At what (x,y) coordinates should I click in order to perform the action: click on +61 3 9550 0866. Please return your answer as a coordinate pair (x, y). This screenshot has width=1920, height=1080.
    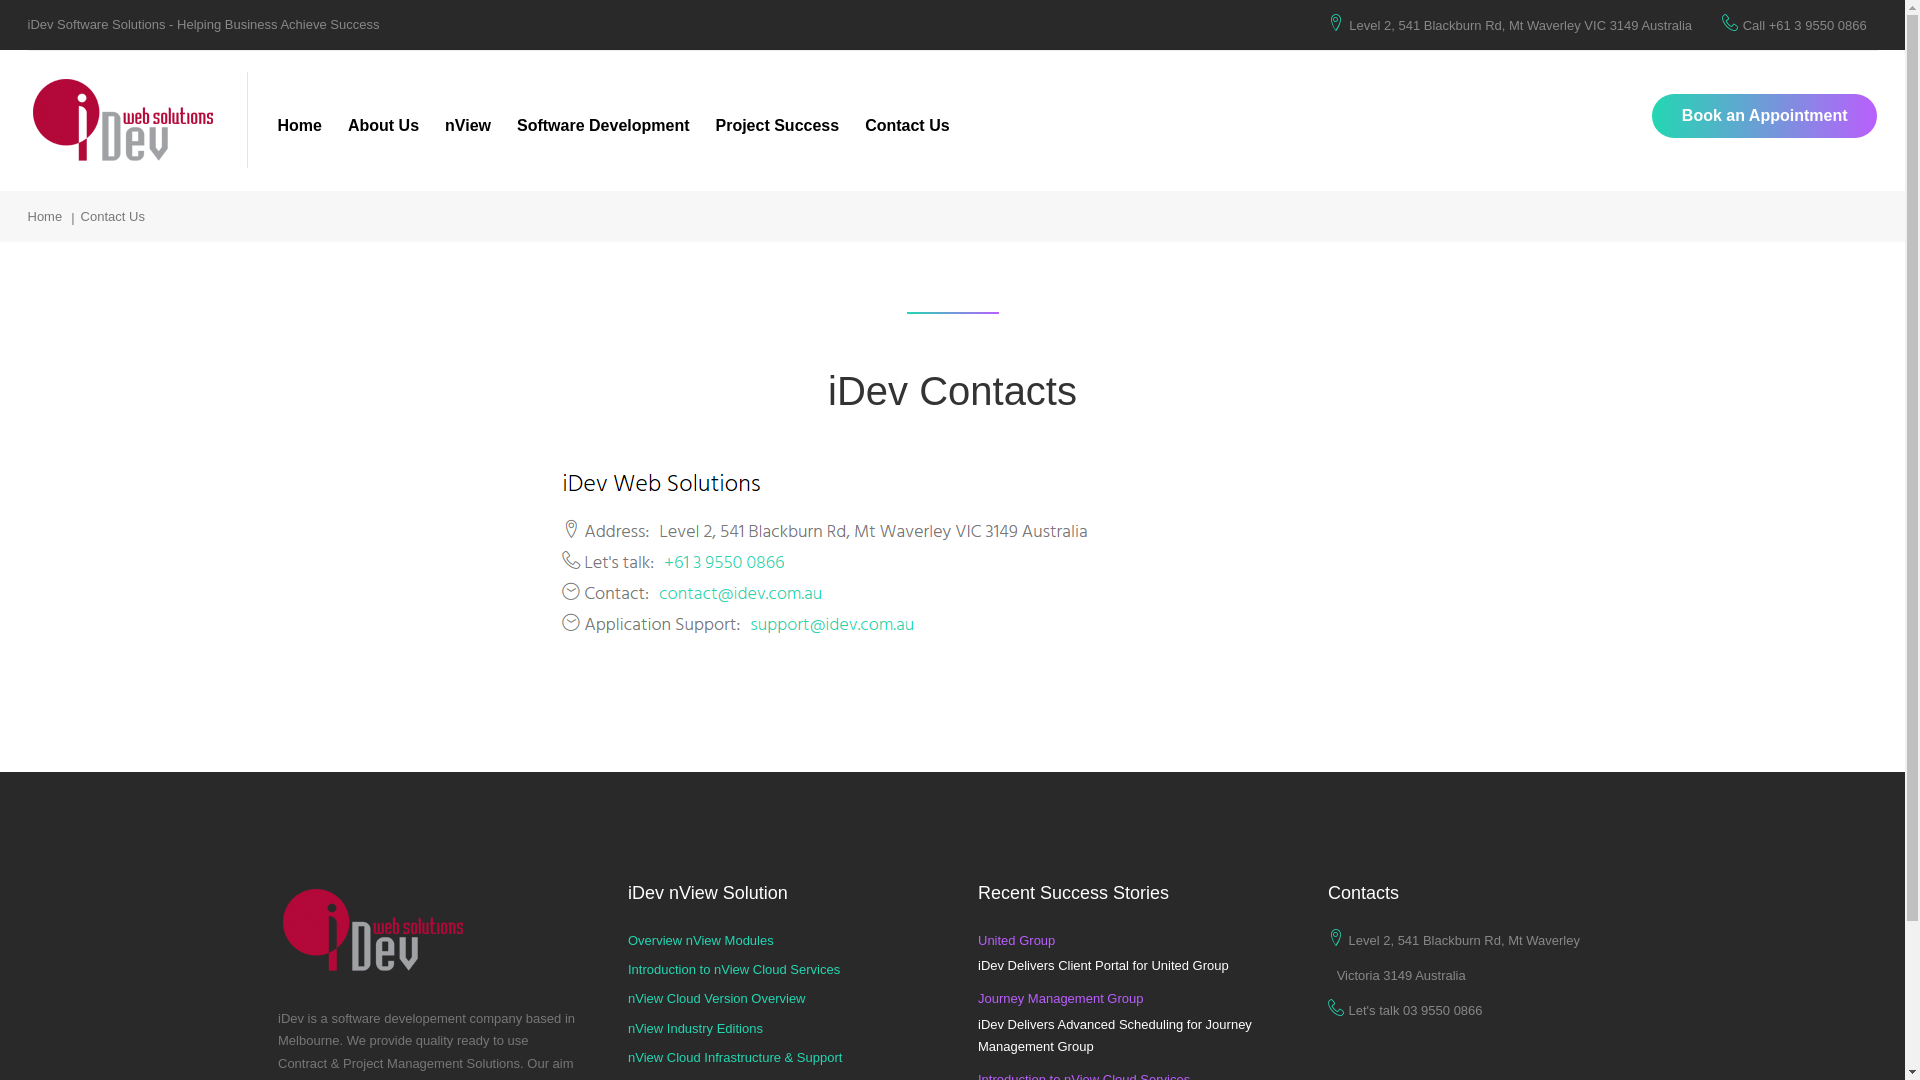
    Looking at the image, I should click on (1818, 26).